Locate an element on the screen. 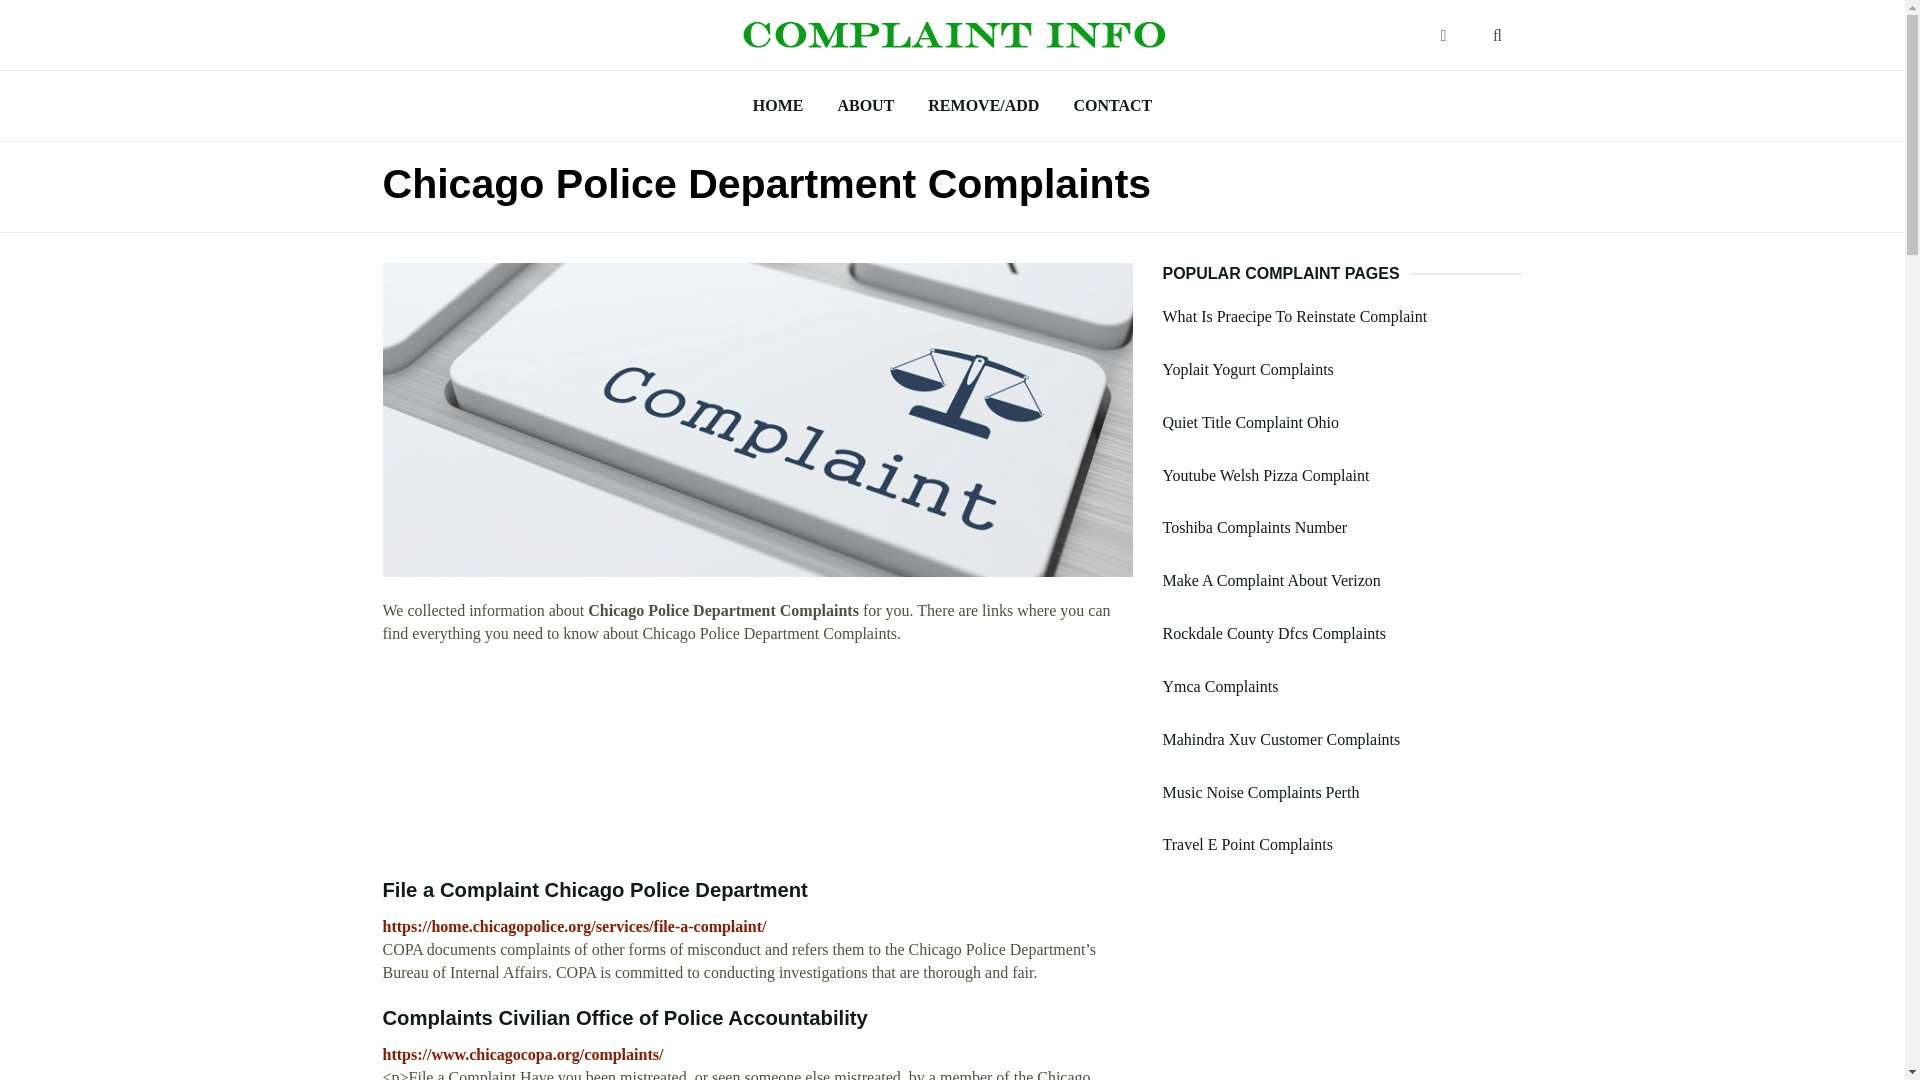  ABOUT is located at coordinates (864, 106).